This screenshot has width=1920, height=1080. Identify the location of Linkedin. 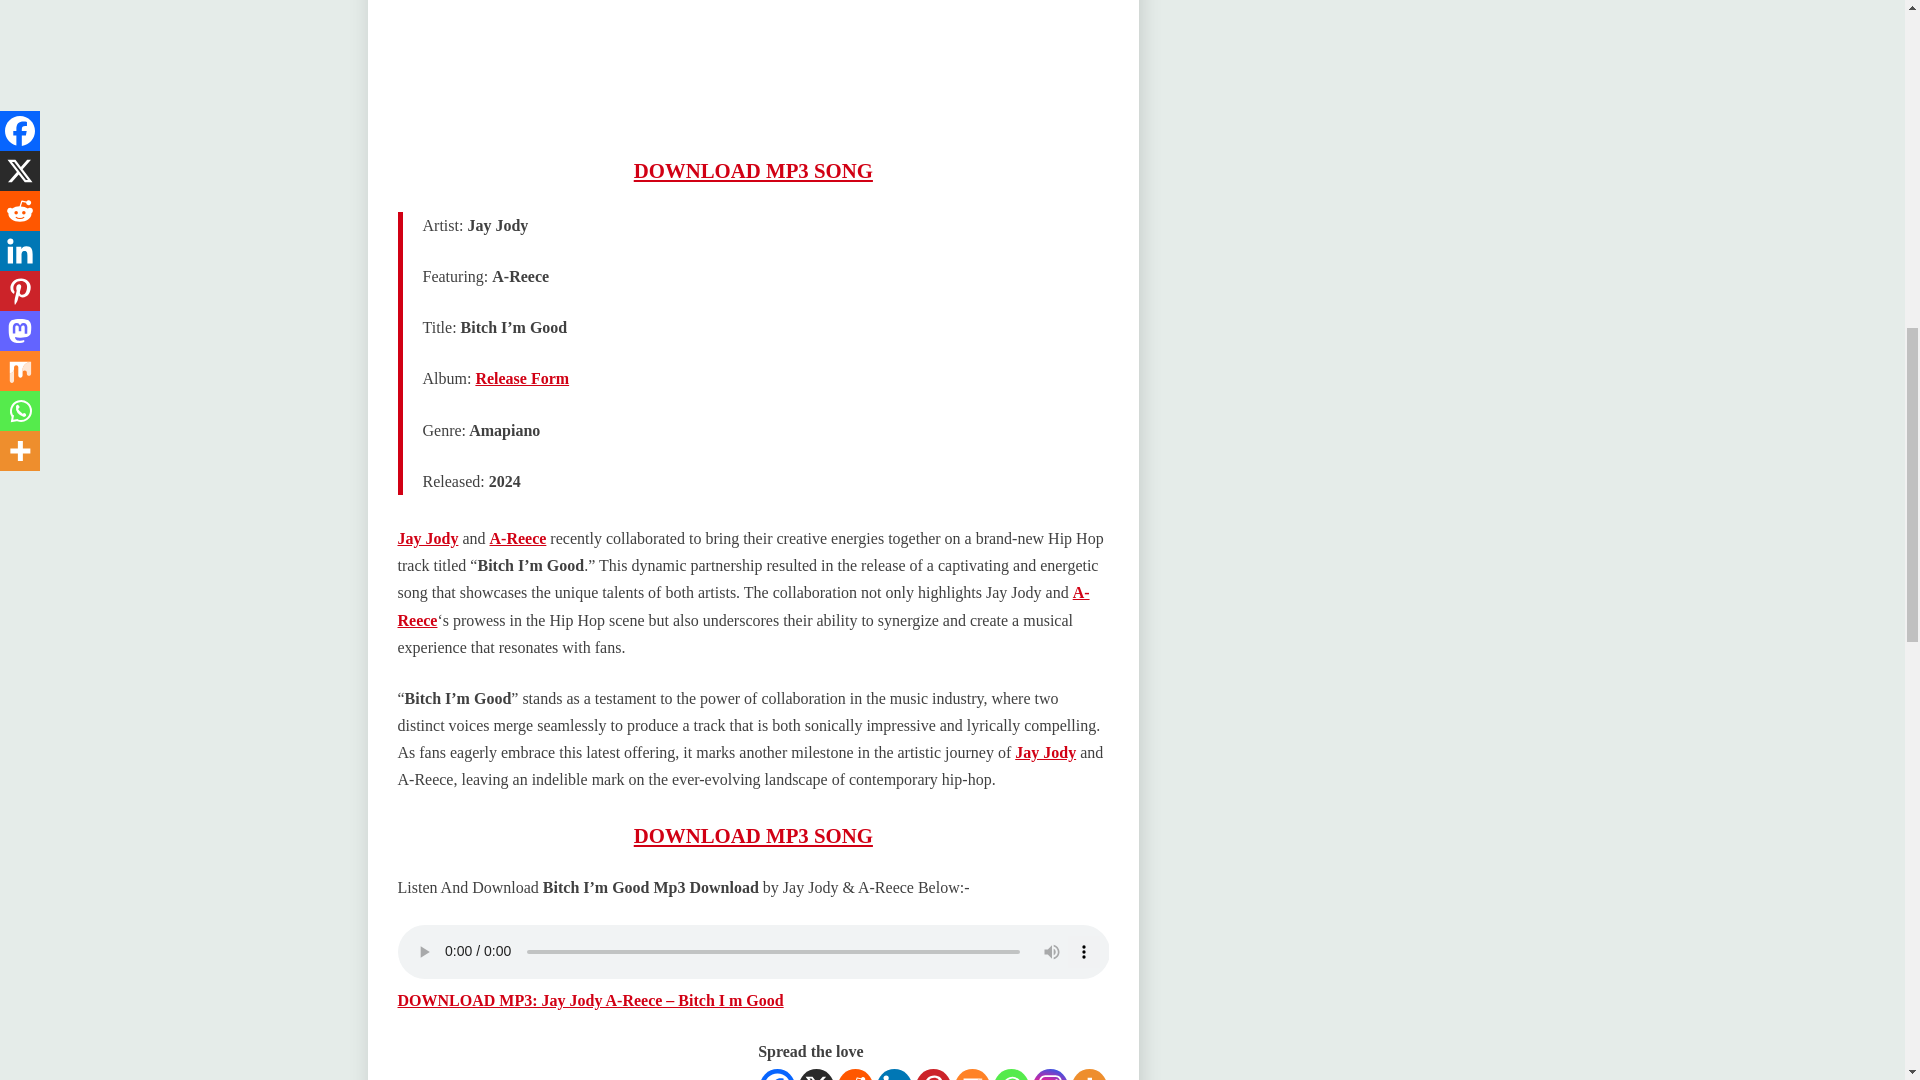
(894, 1074).